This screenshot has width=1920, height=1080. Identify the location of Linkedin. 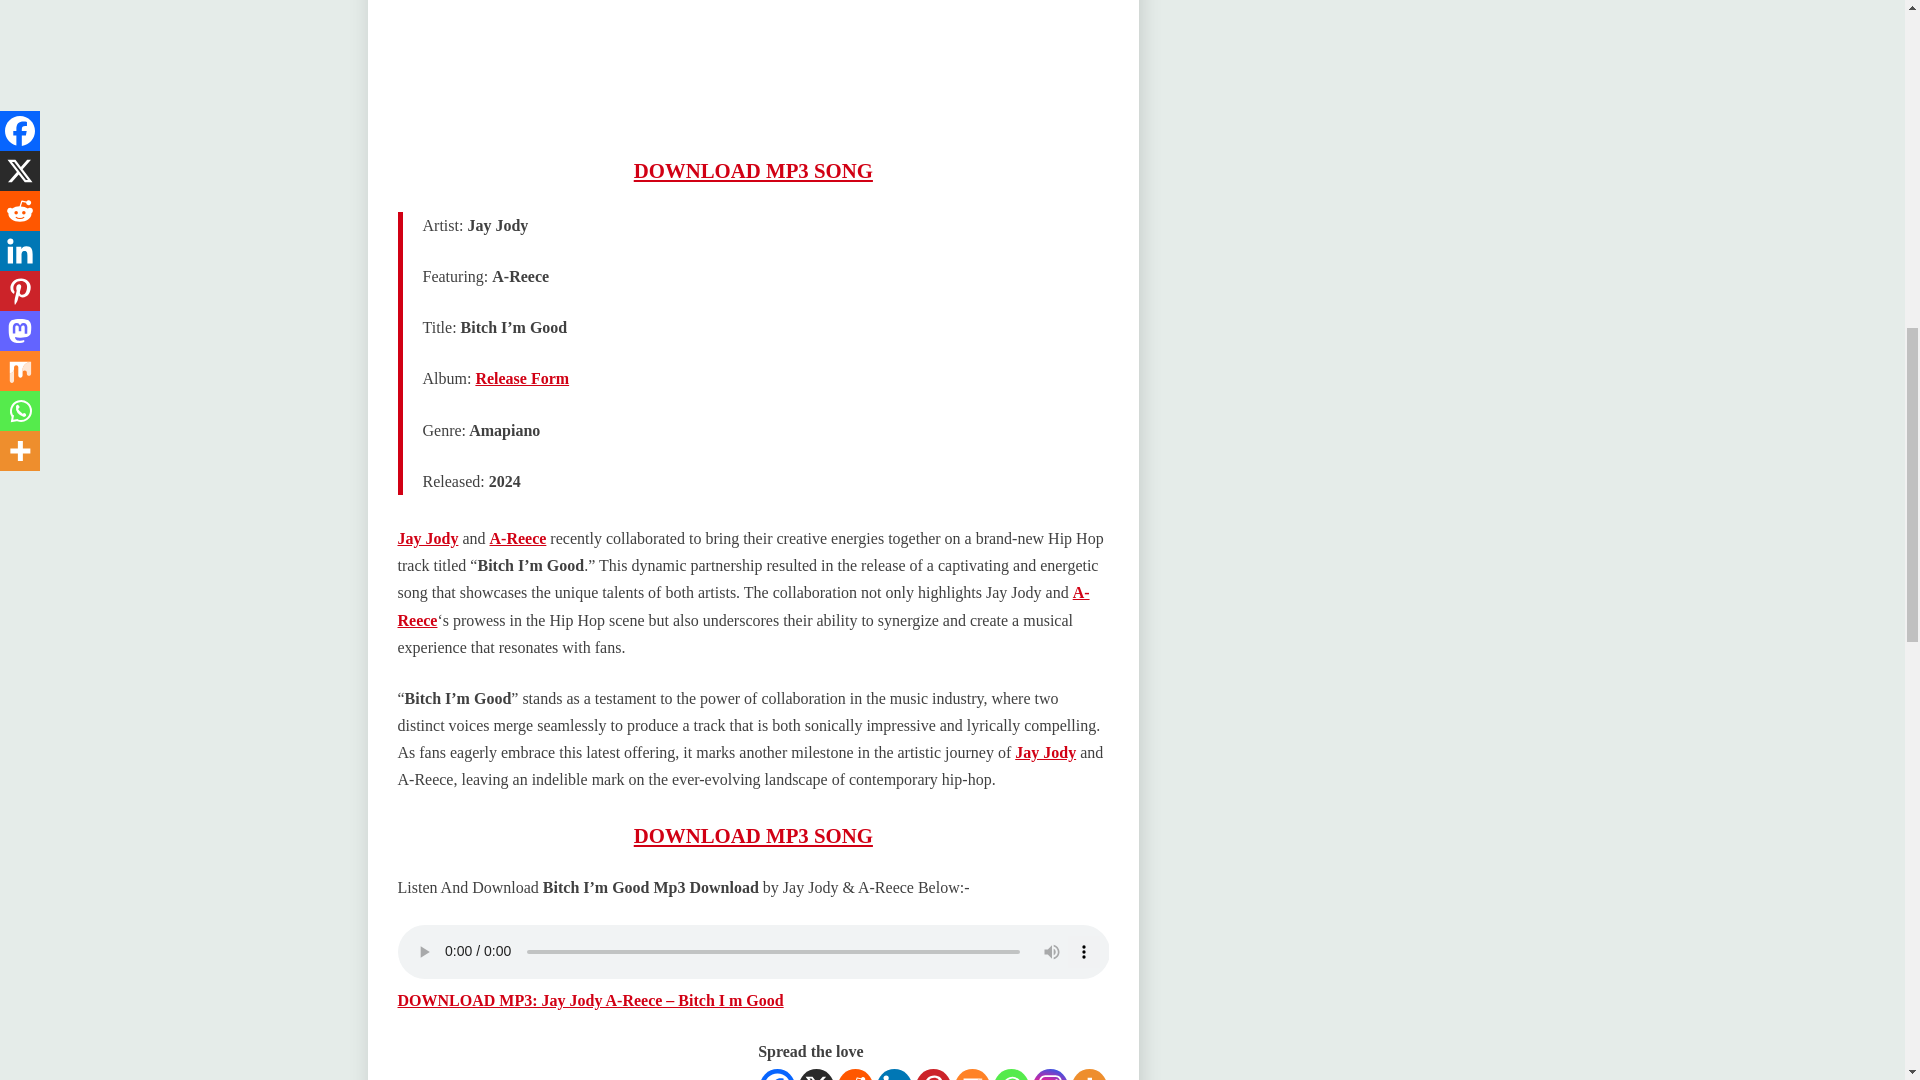
(894, 1074).